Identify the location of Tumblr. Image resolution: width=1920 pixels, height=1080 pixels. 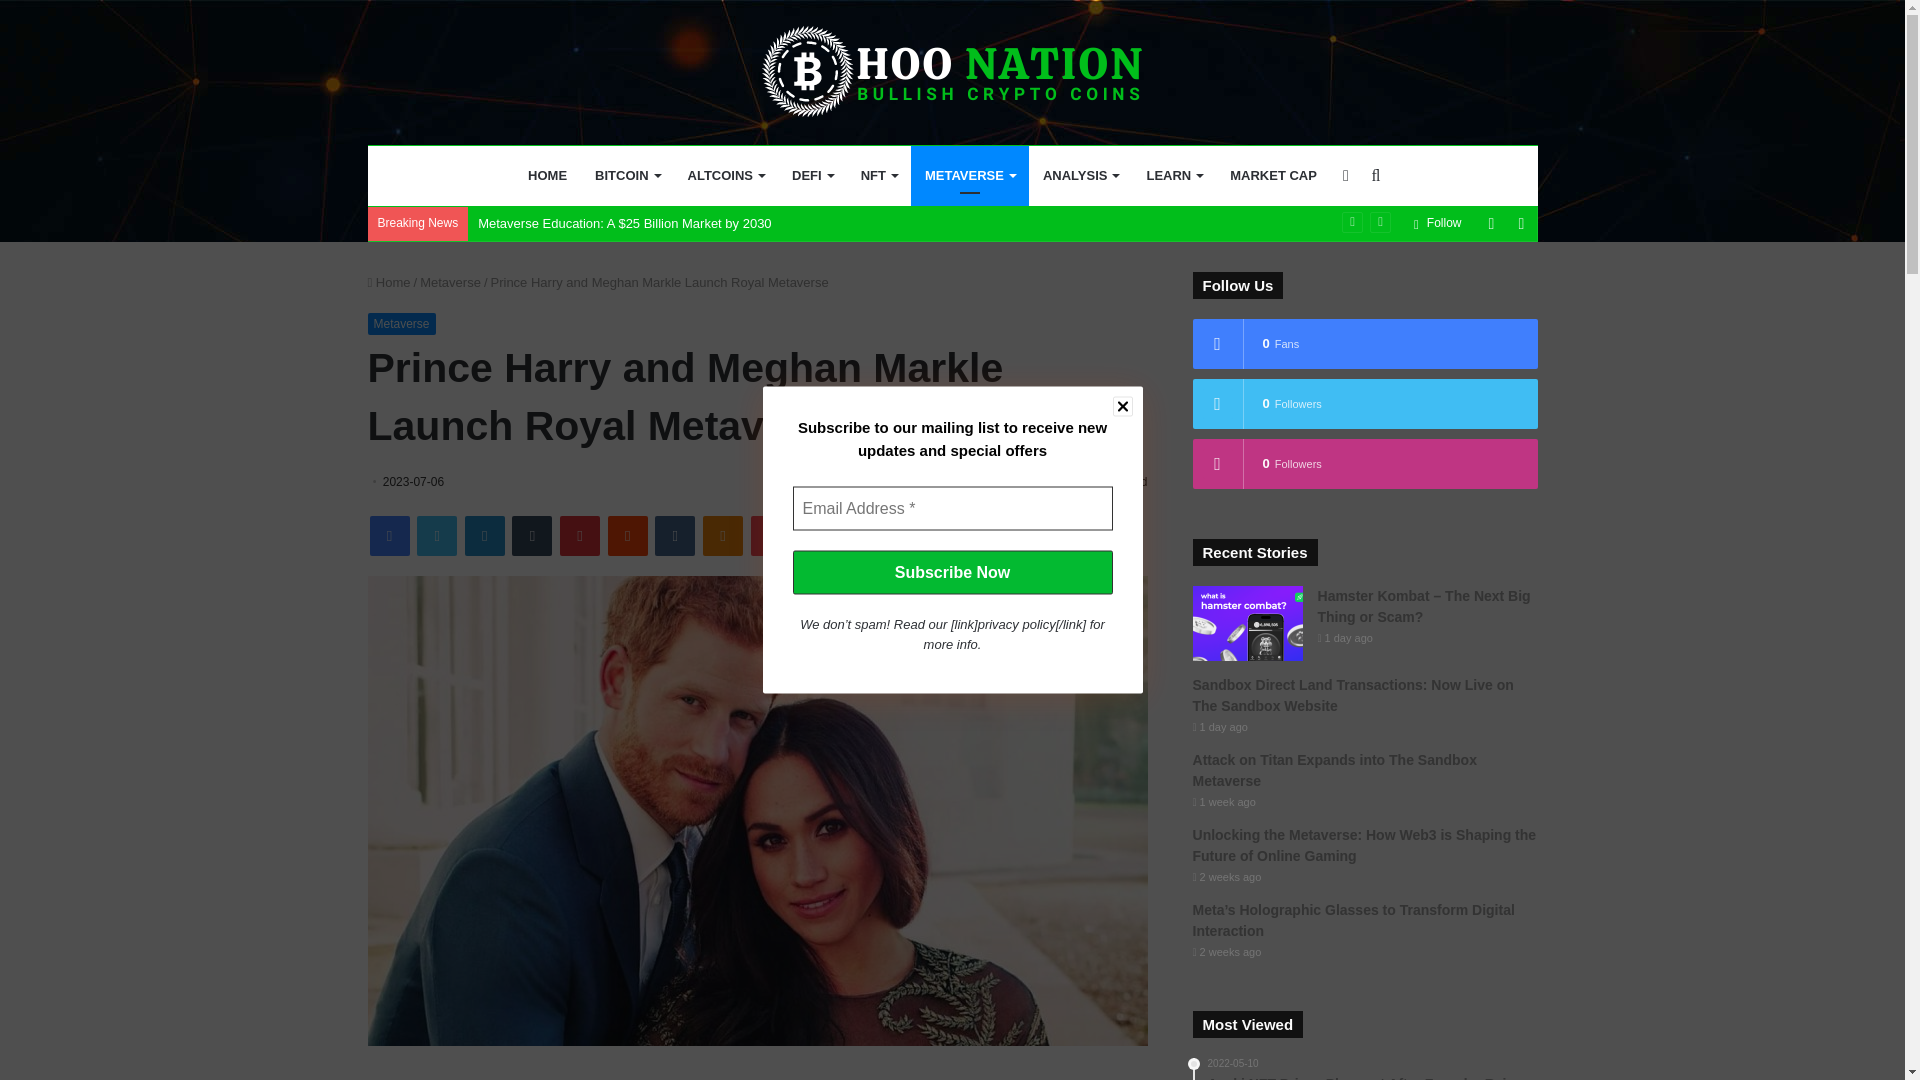
(532, 536).